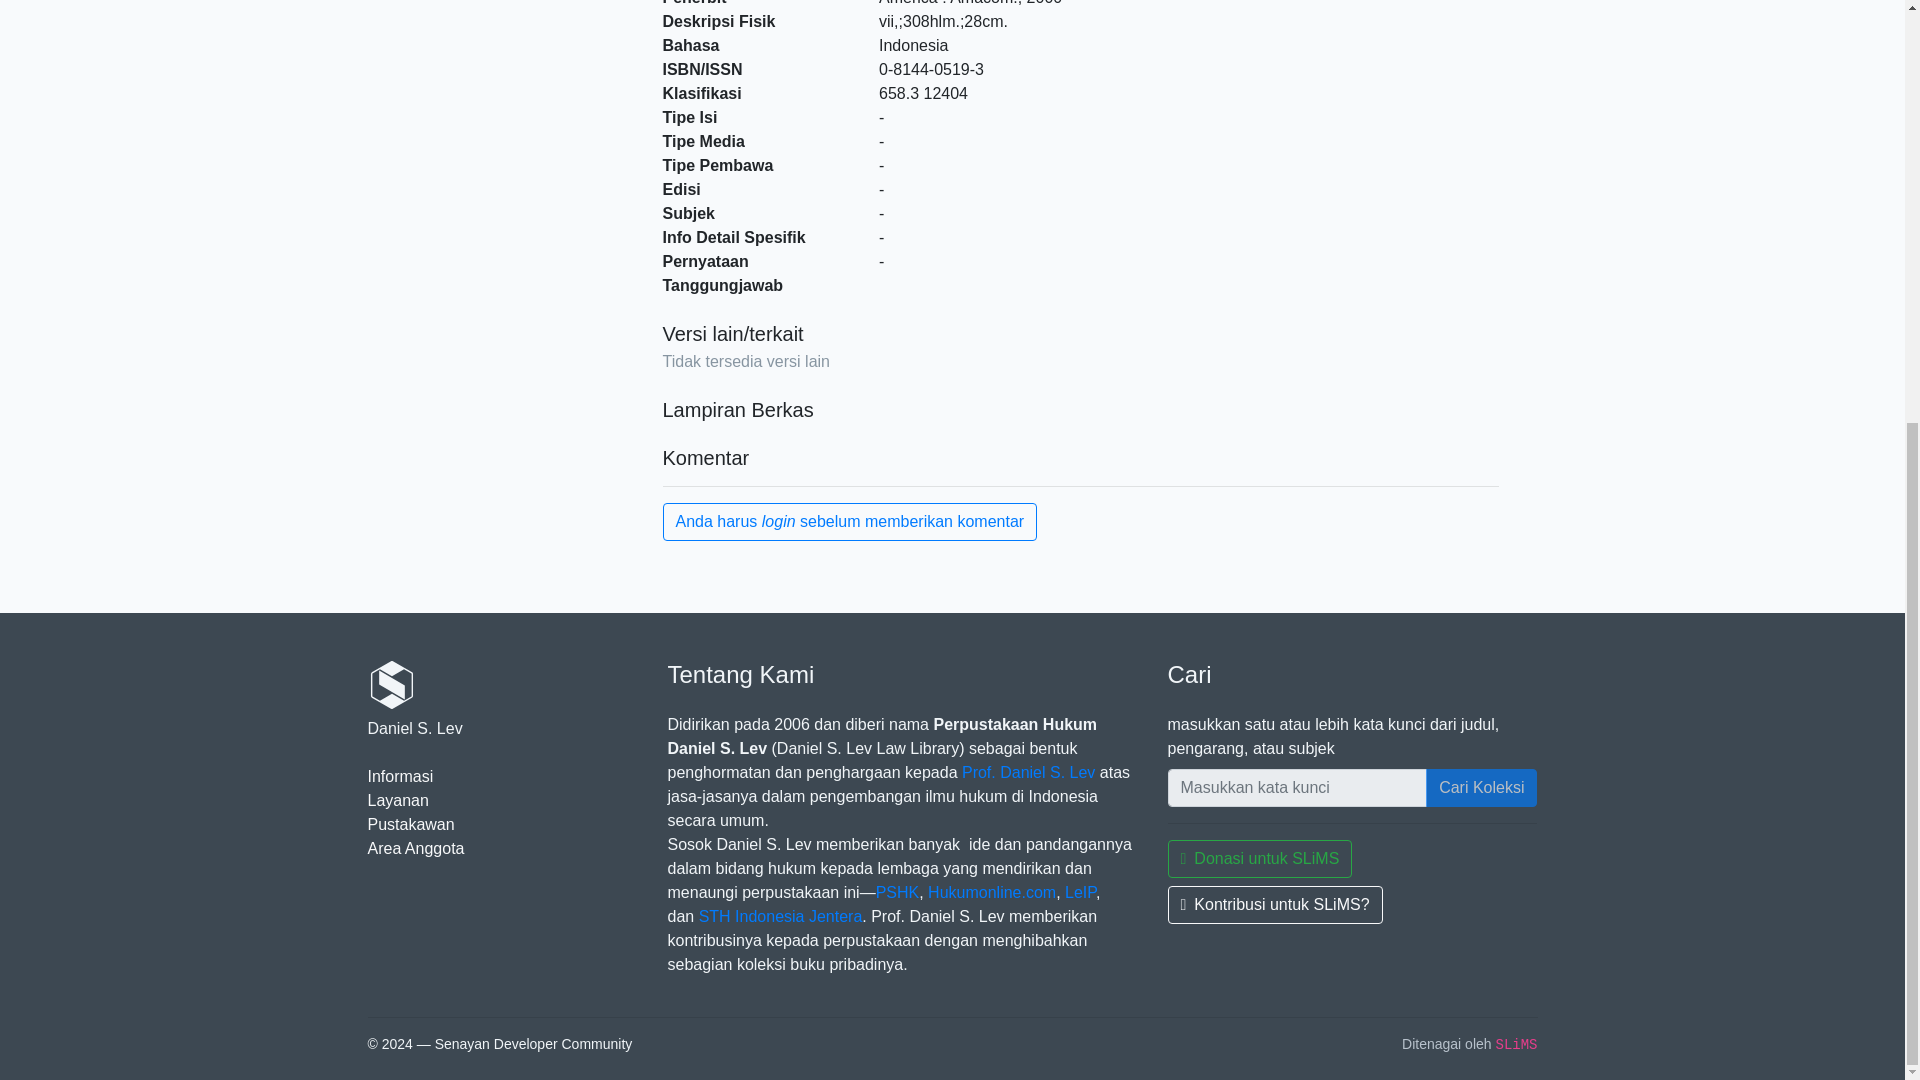 The image size is (1920, 1080). What do you see at coordinates (412, 824) in the screenshot?
I see `Pustakawan` at bounding box center [412, 824].